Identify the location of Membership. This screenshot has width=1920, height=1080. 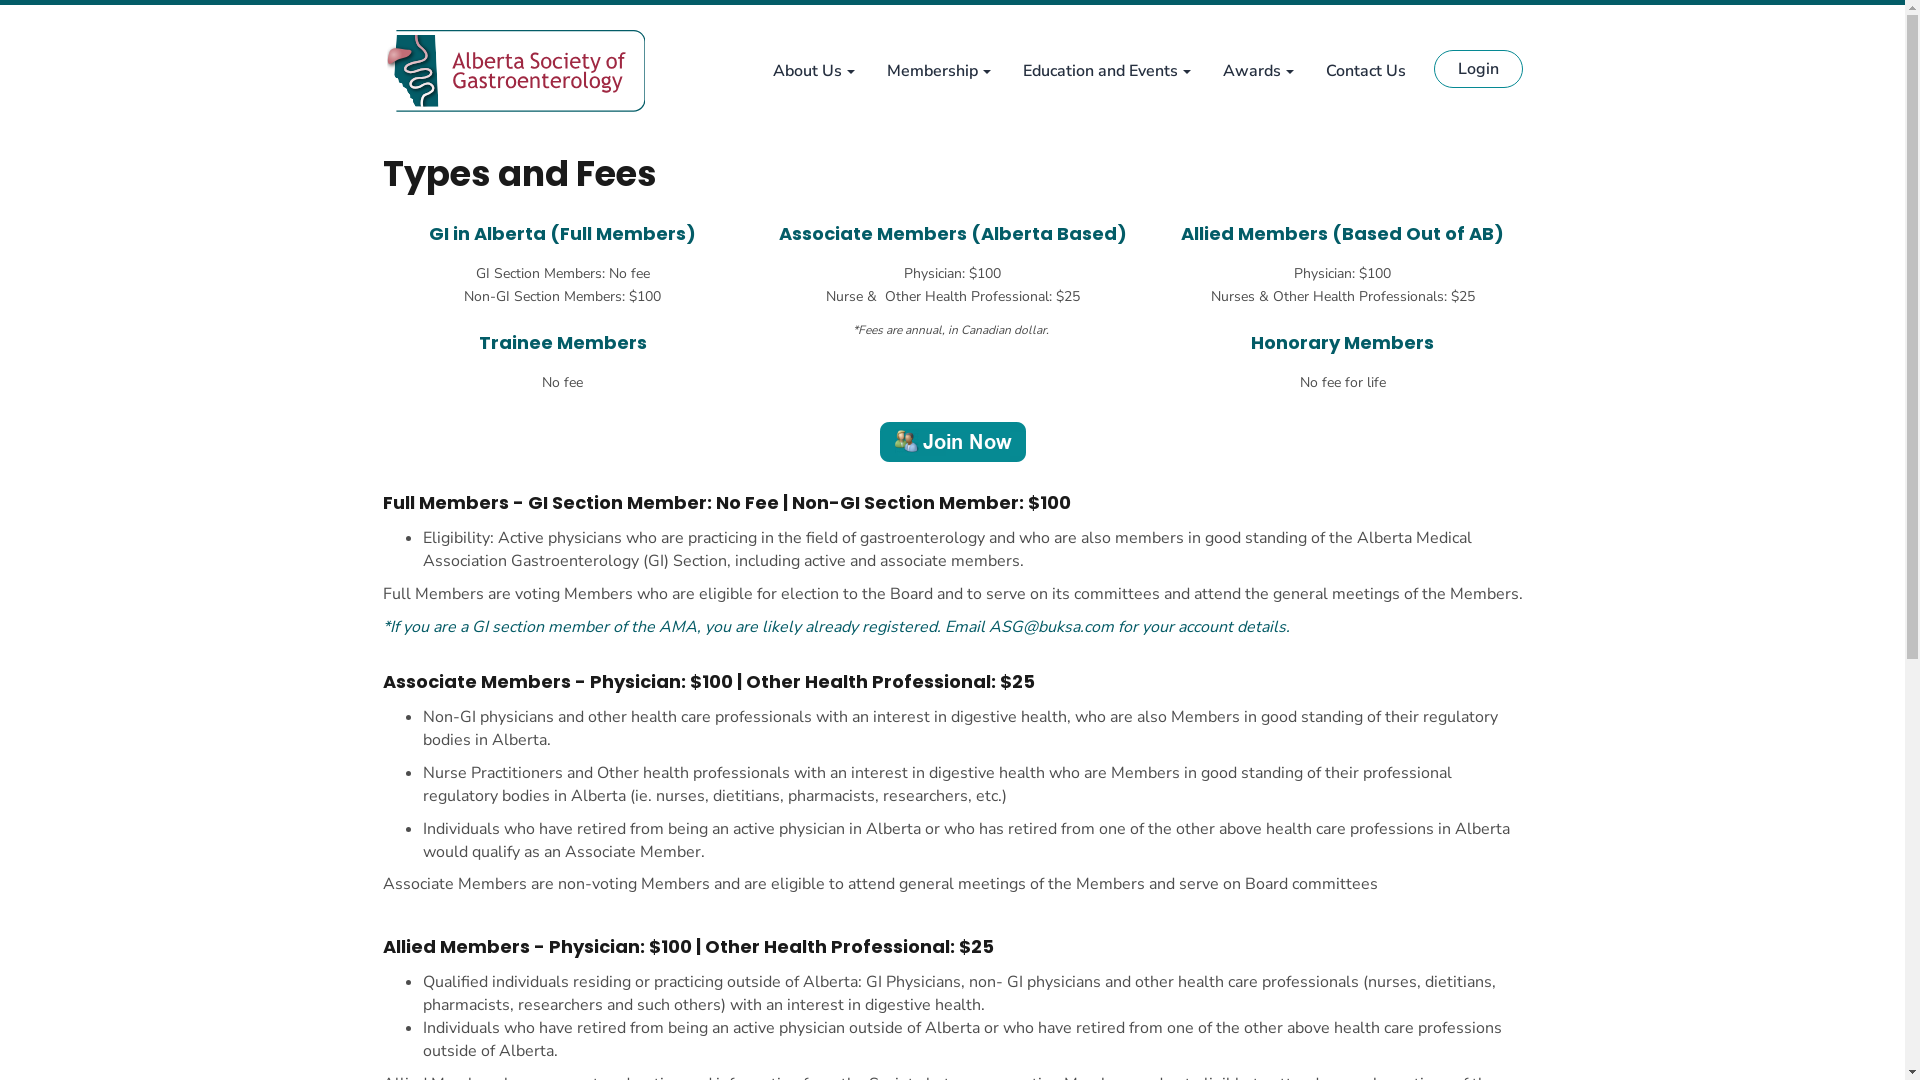
(938, 71).